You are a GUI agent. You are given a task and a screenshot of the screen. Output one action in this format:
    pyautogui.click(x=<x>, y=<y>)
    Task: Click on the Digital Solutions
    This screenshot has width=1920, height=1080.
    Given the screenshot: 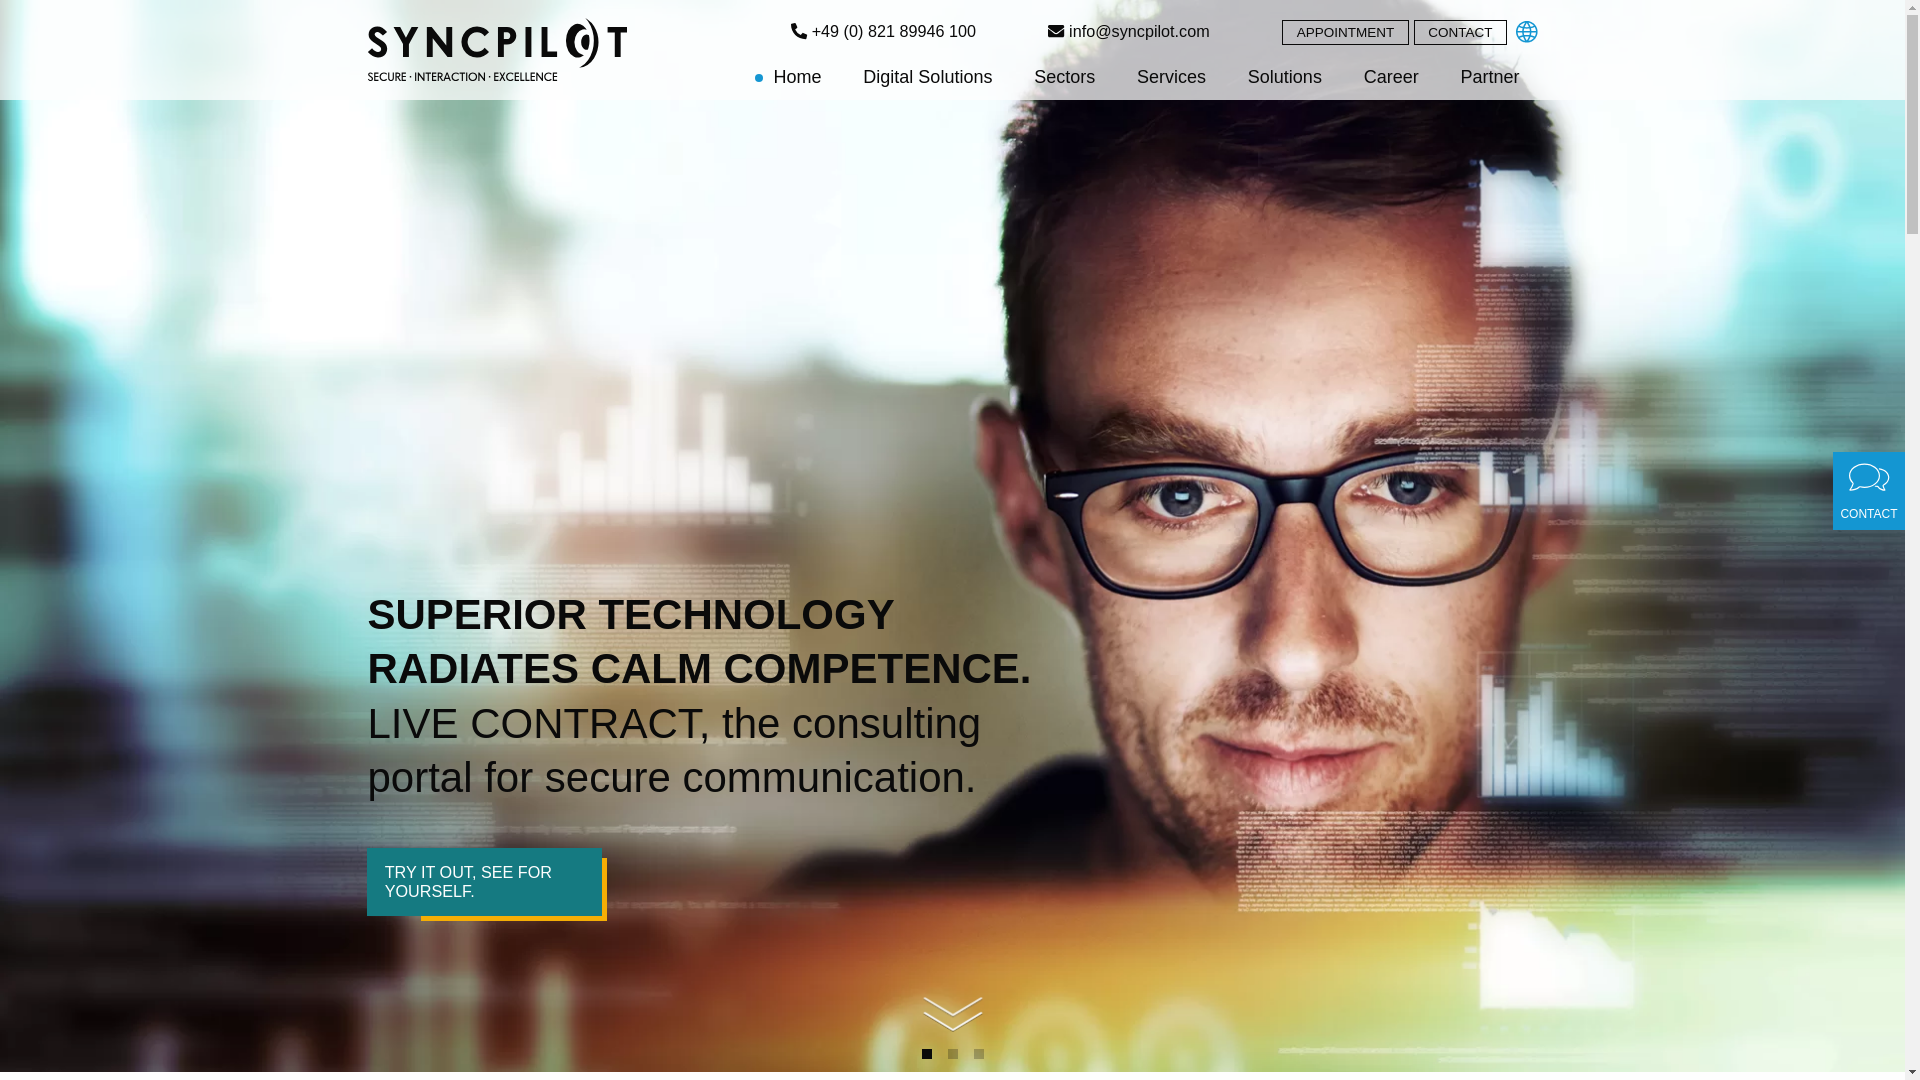 What is the action you would take?
    pyautogui.click(x=926, y=80)
    